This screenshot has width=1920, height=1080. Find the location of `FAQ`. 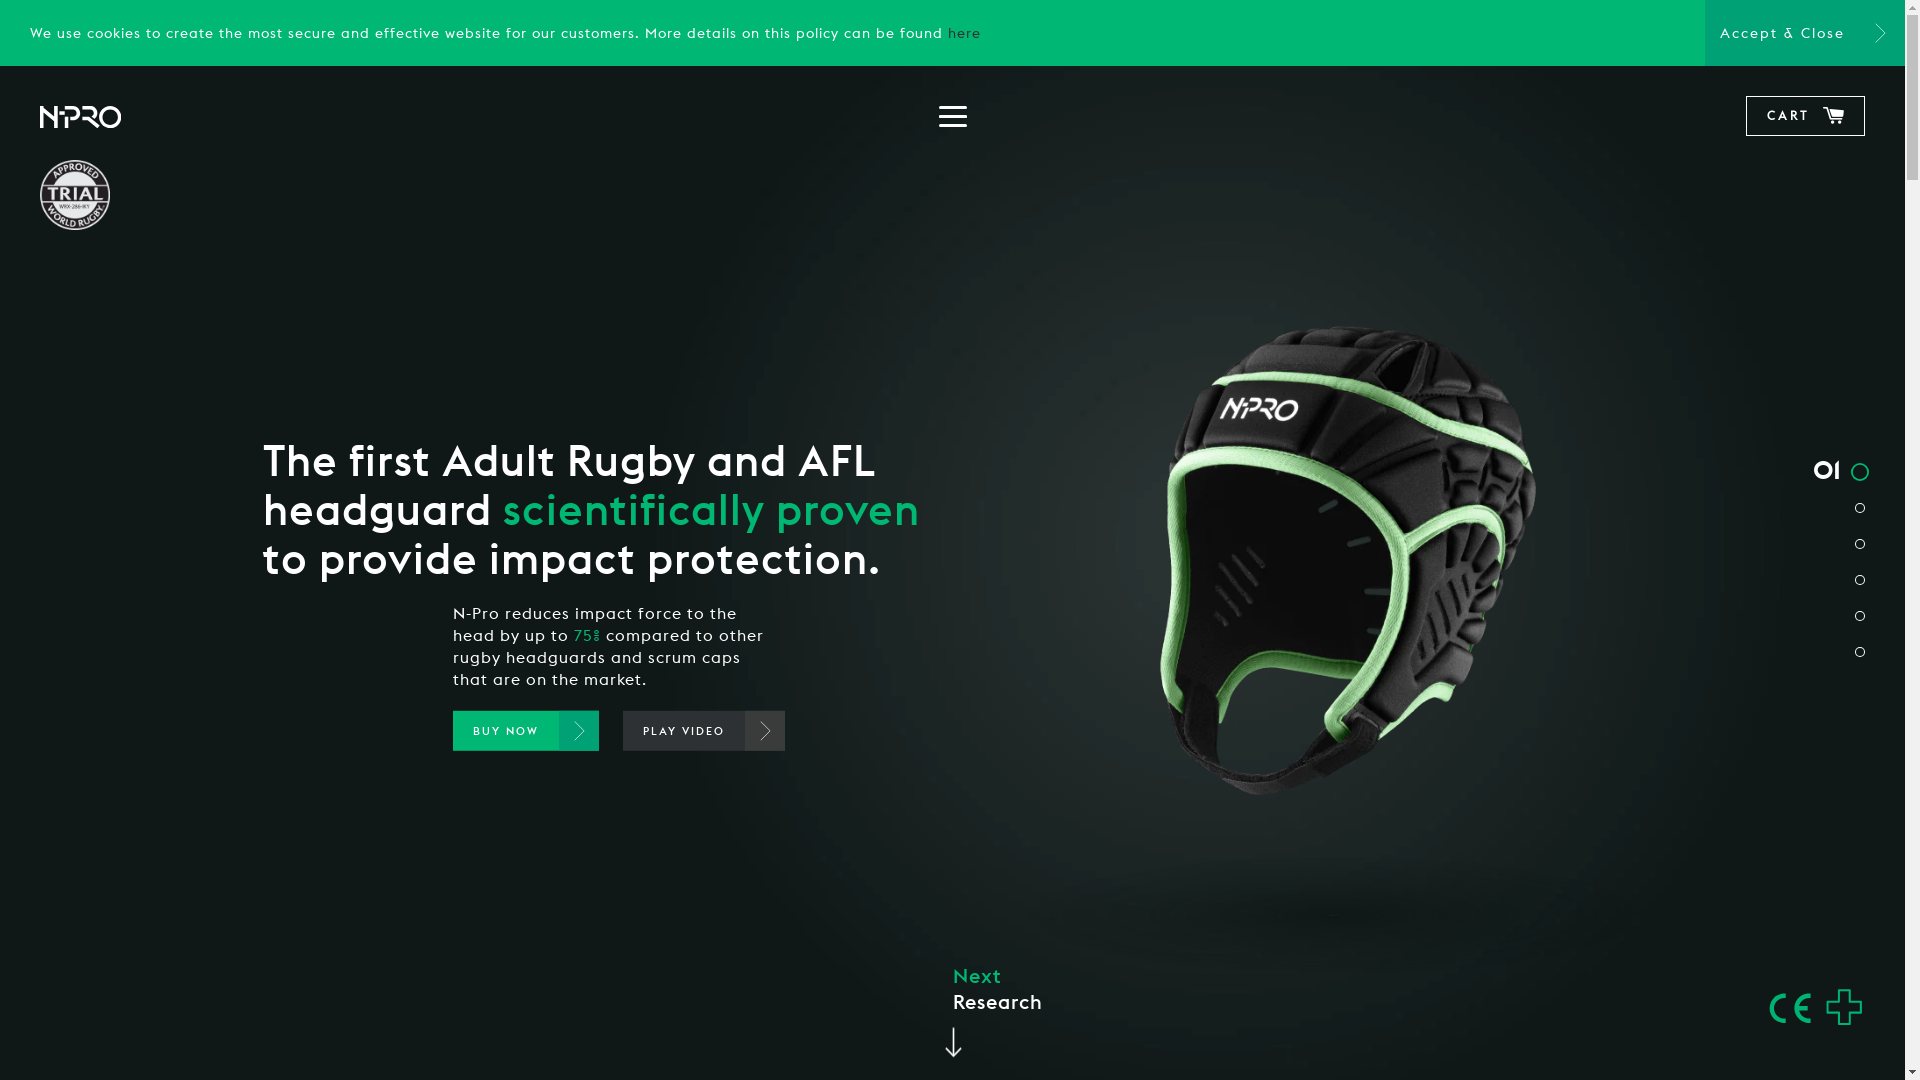

FAQ is located at coordinates (302, 918).